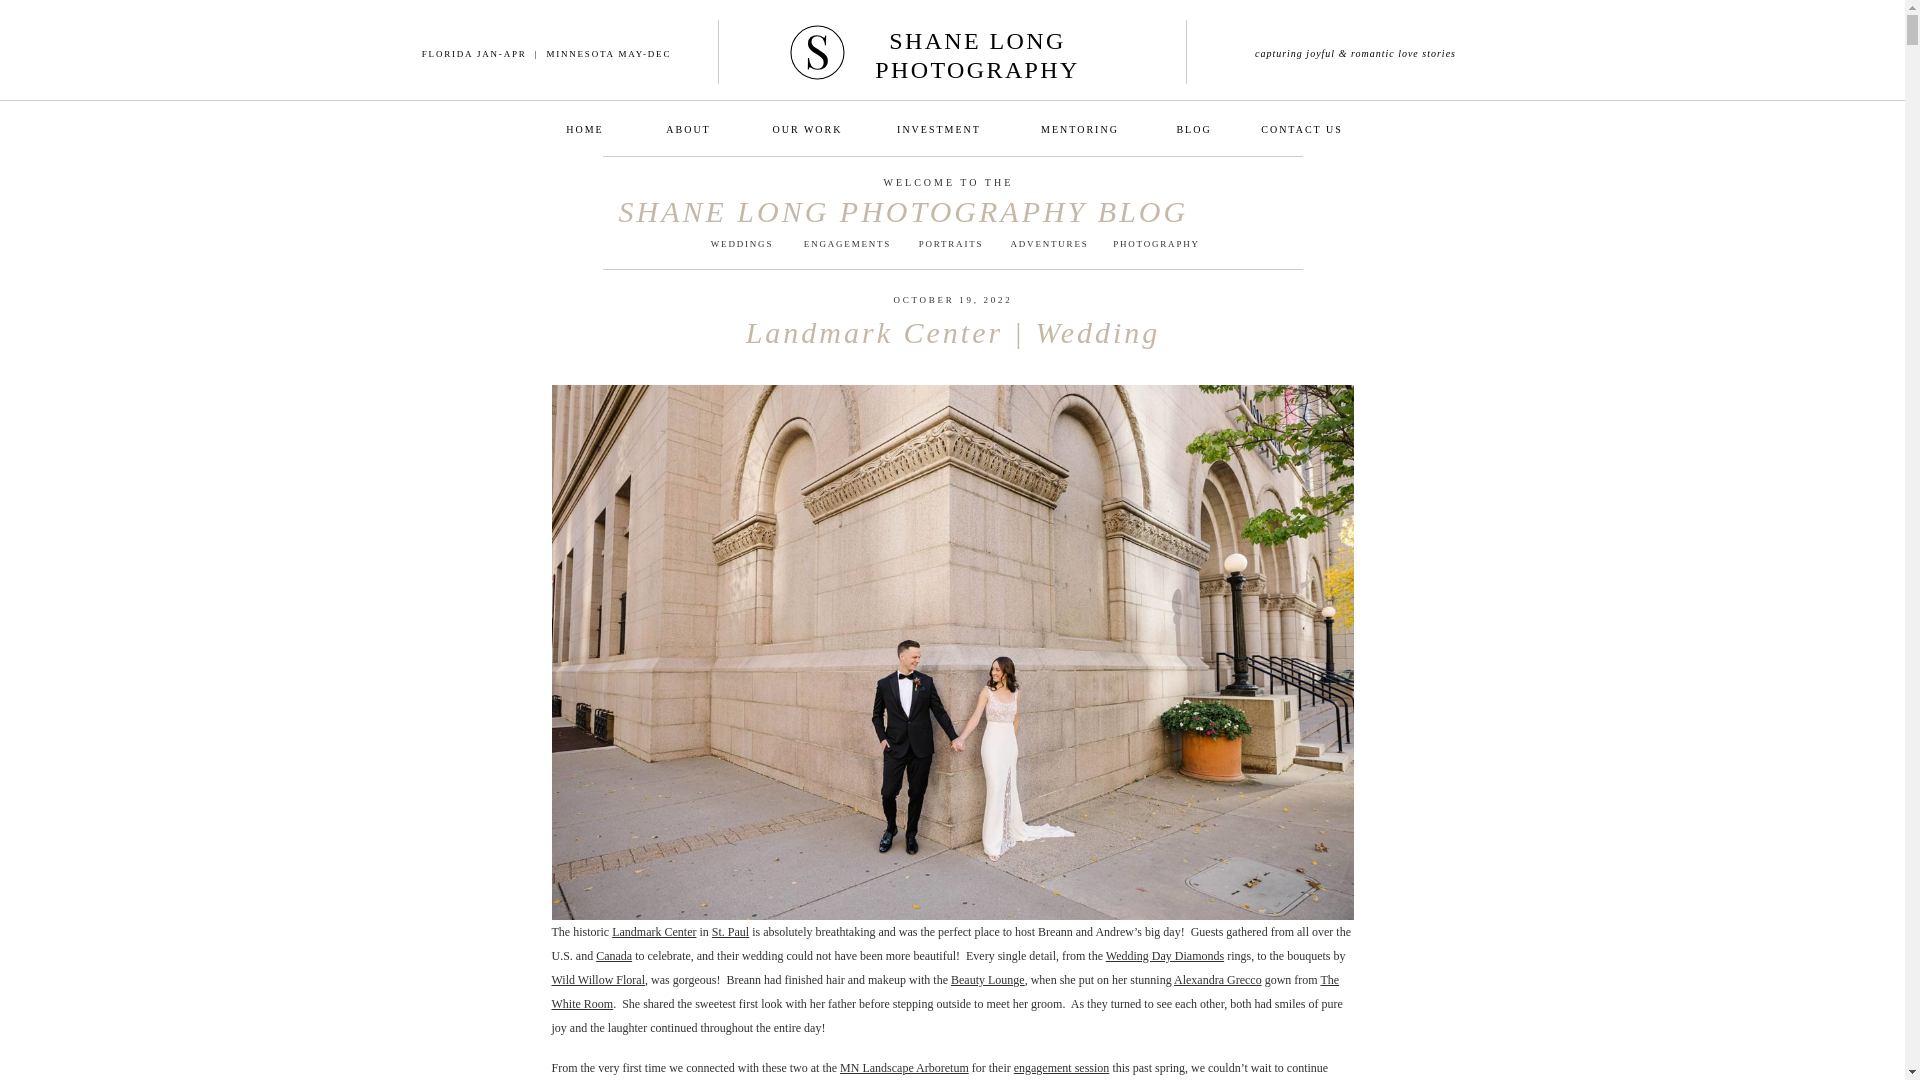  I want to click on SHANE LONG PHOTOGRAPHY, so click(976, 52).